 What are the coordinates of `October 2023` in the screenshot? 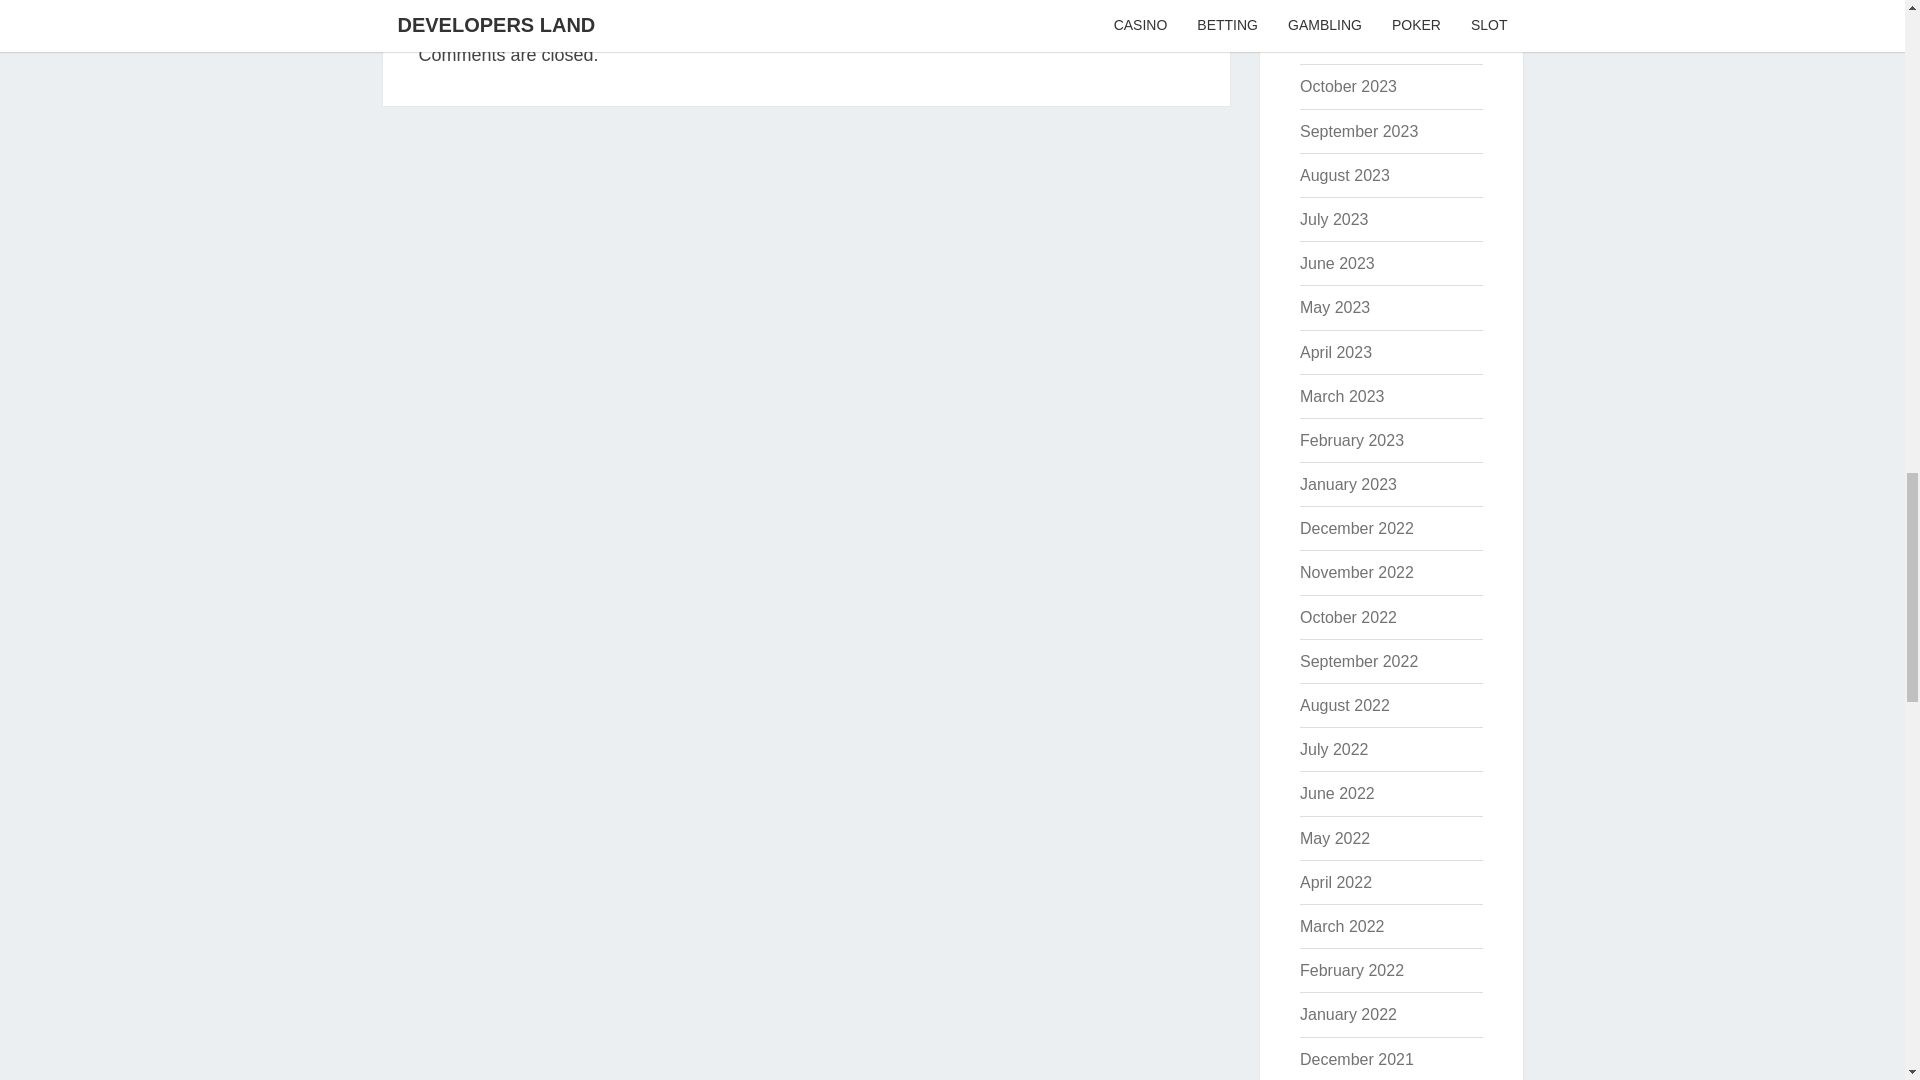 It's located at (1348, 86).